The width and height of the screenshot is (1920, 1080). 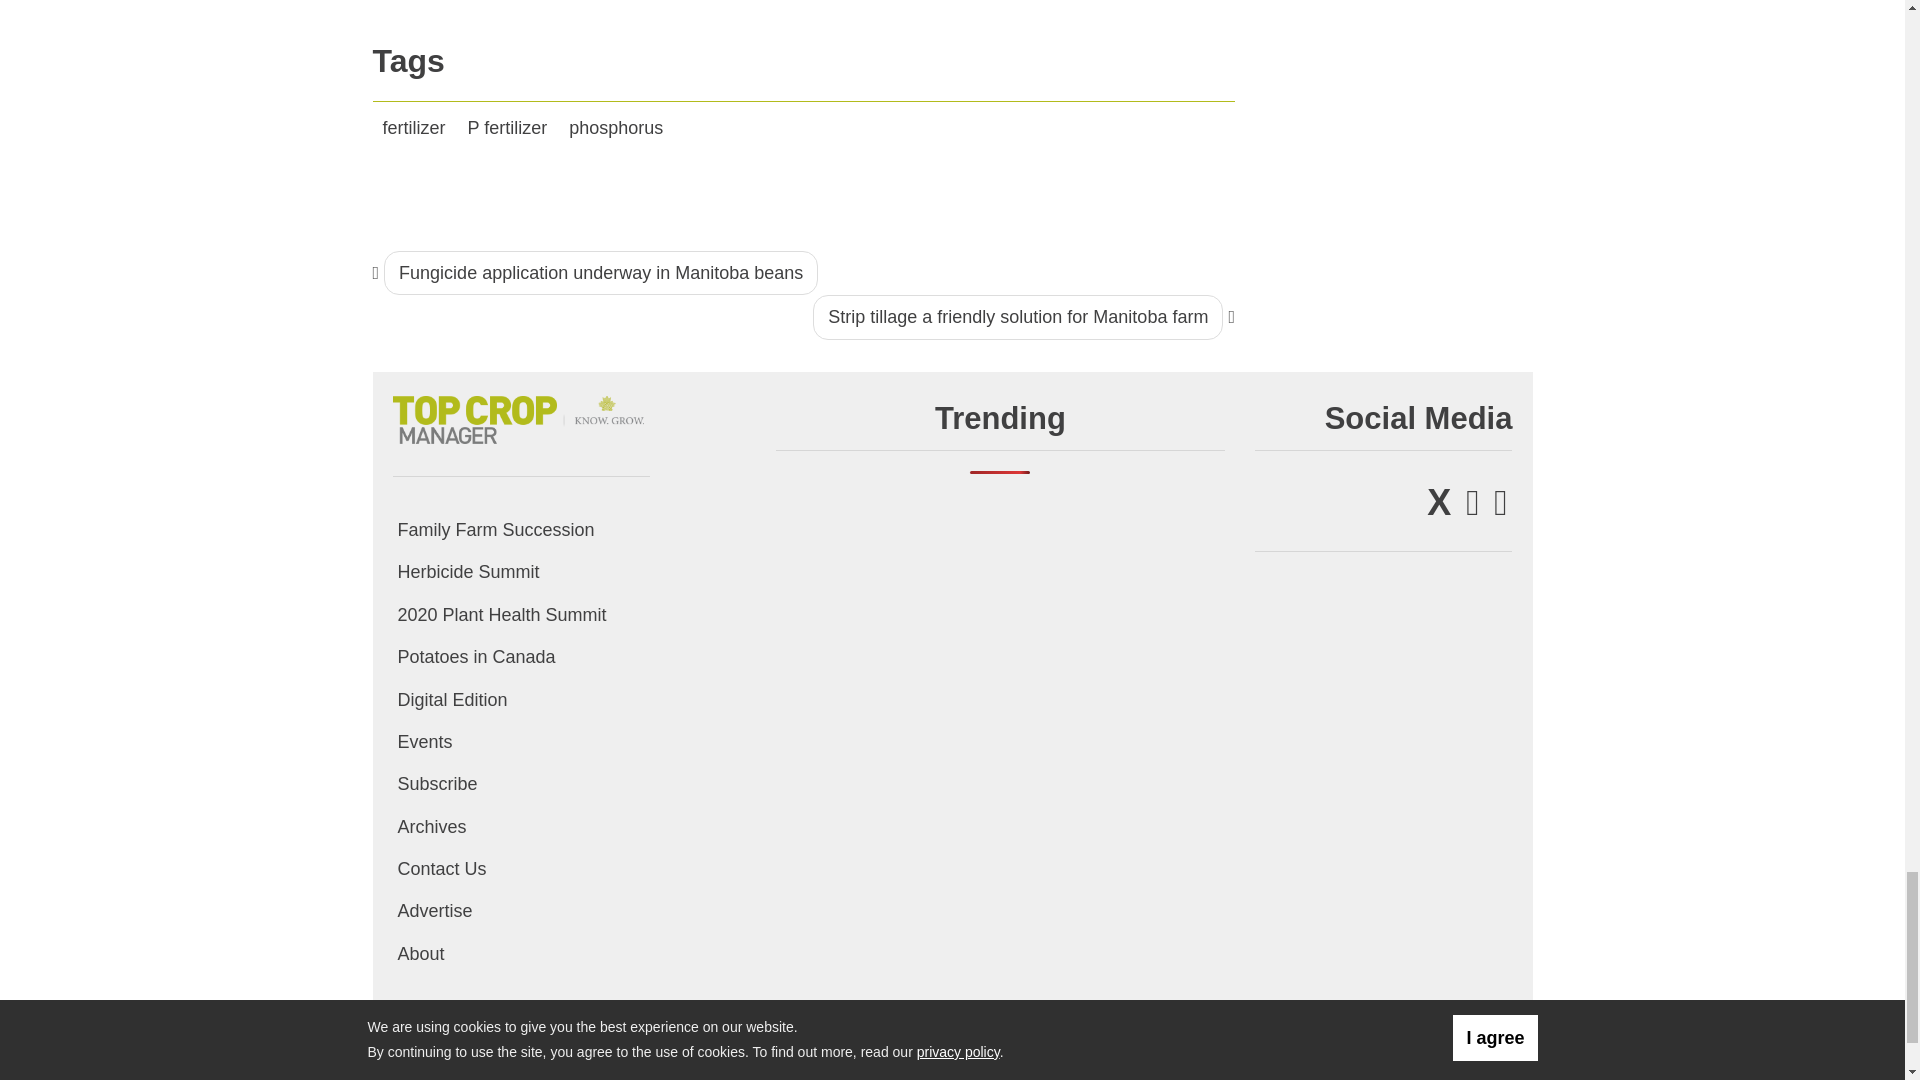 What do you see at coordinates (520, 416) in the screenshot?
I see `Top Crop Manager` at bounding box center [520, 416].